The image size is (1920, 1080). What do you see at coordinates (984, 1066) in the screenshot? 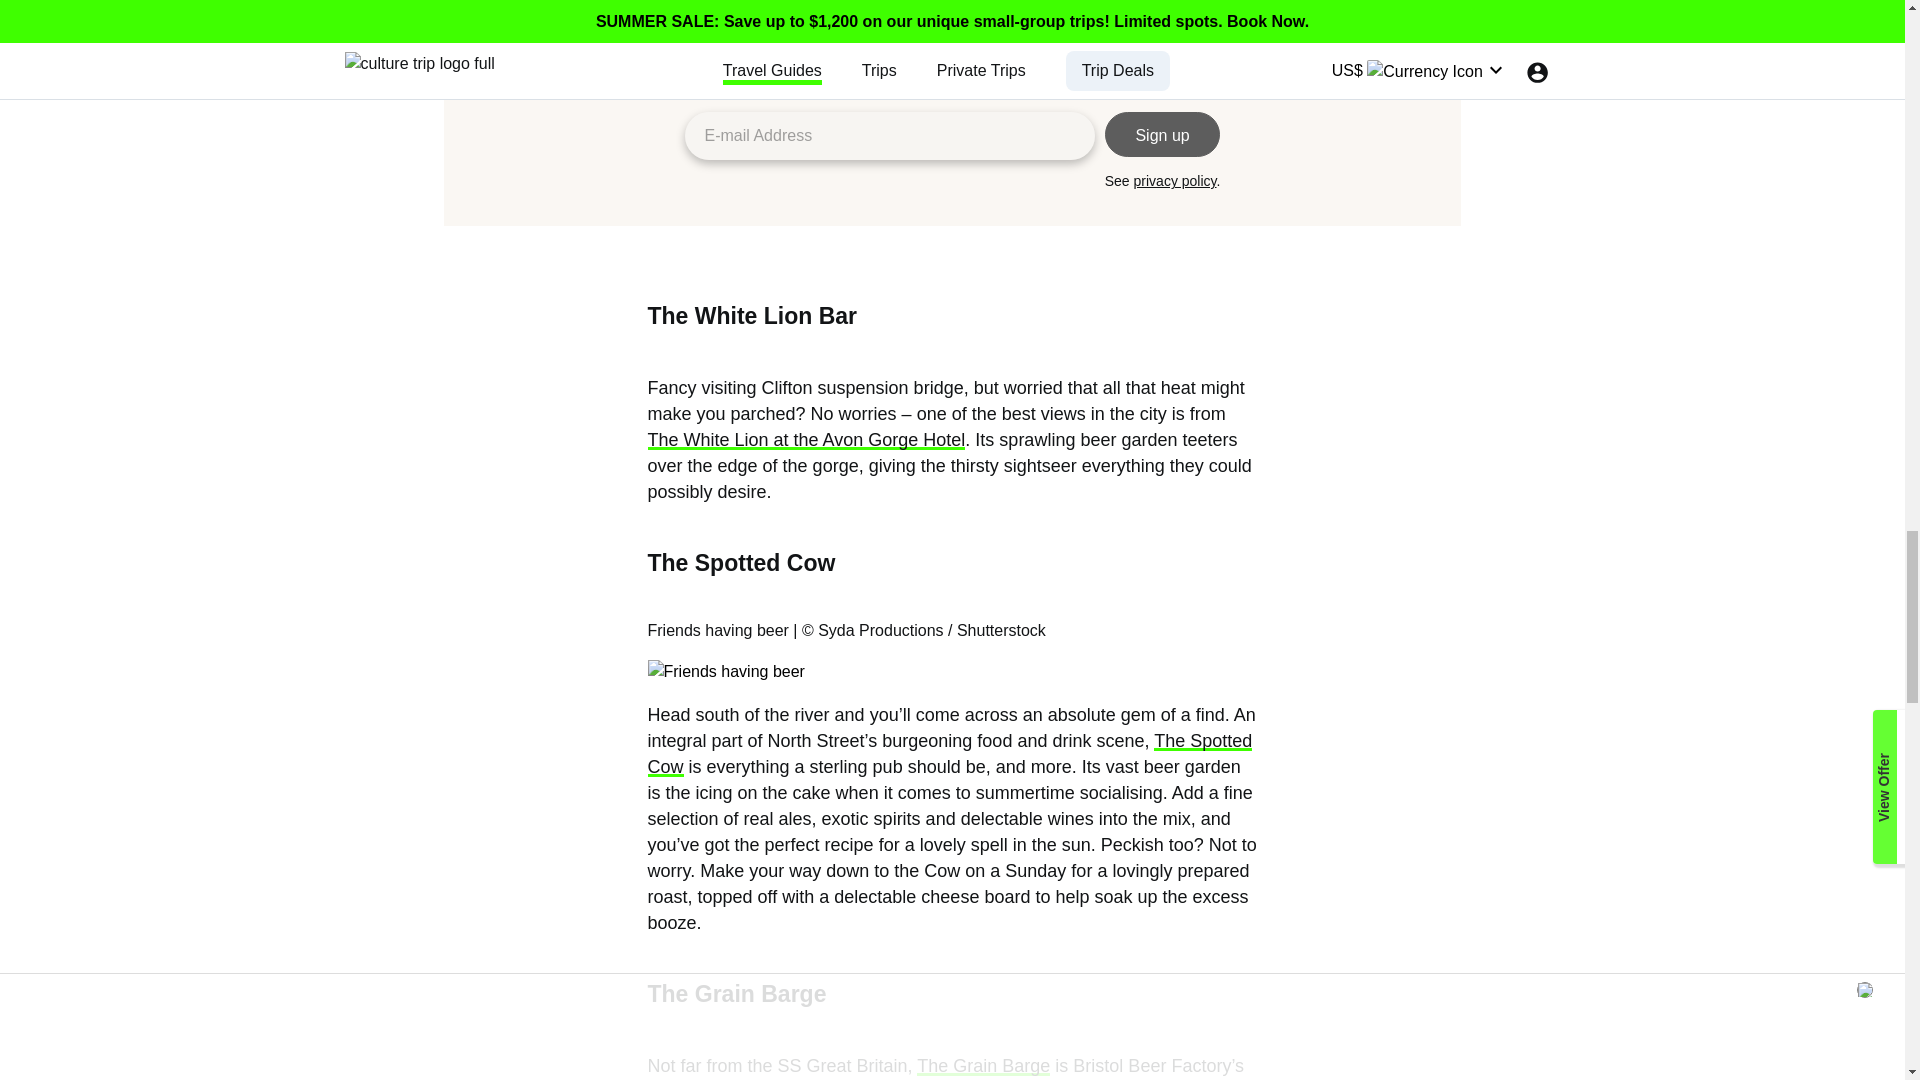
I see `The Grain Barge` at bounding box center [984, 1066].